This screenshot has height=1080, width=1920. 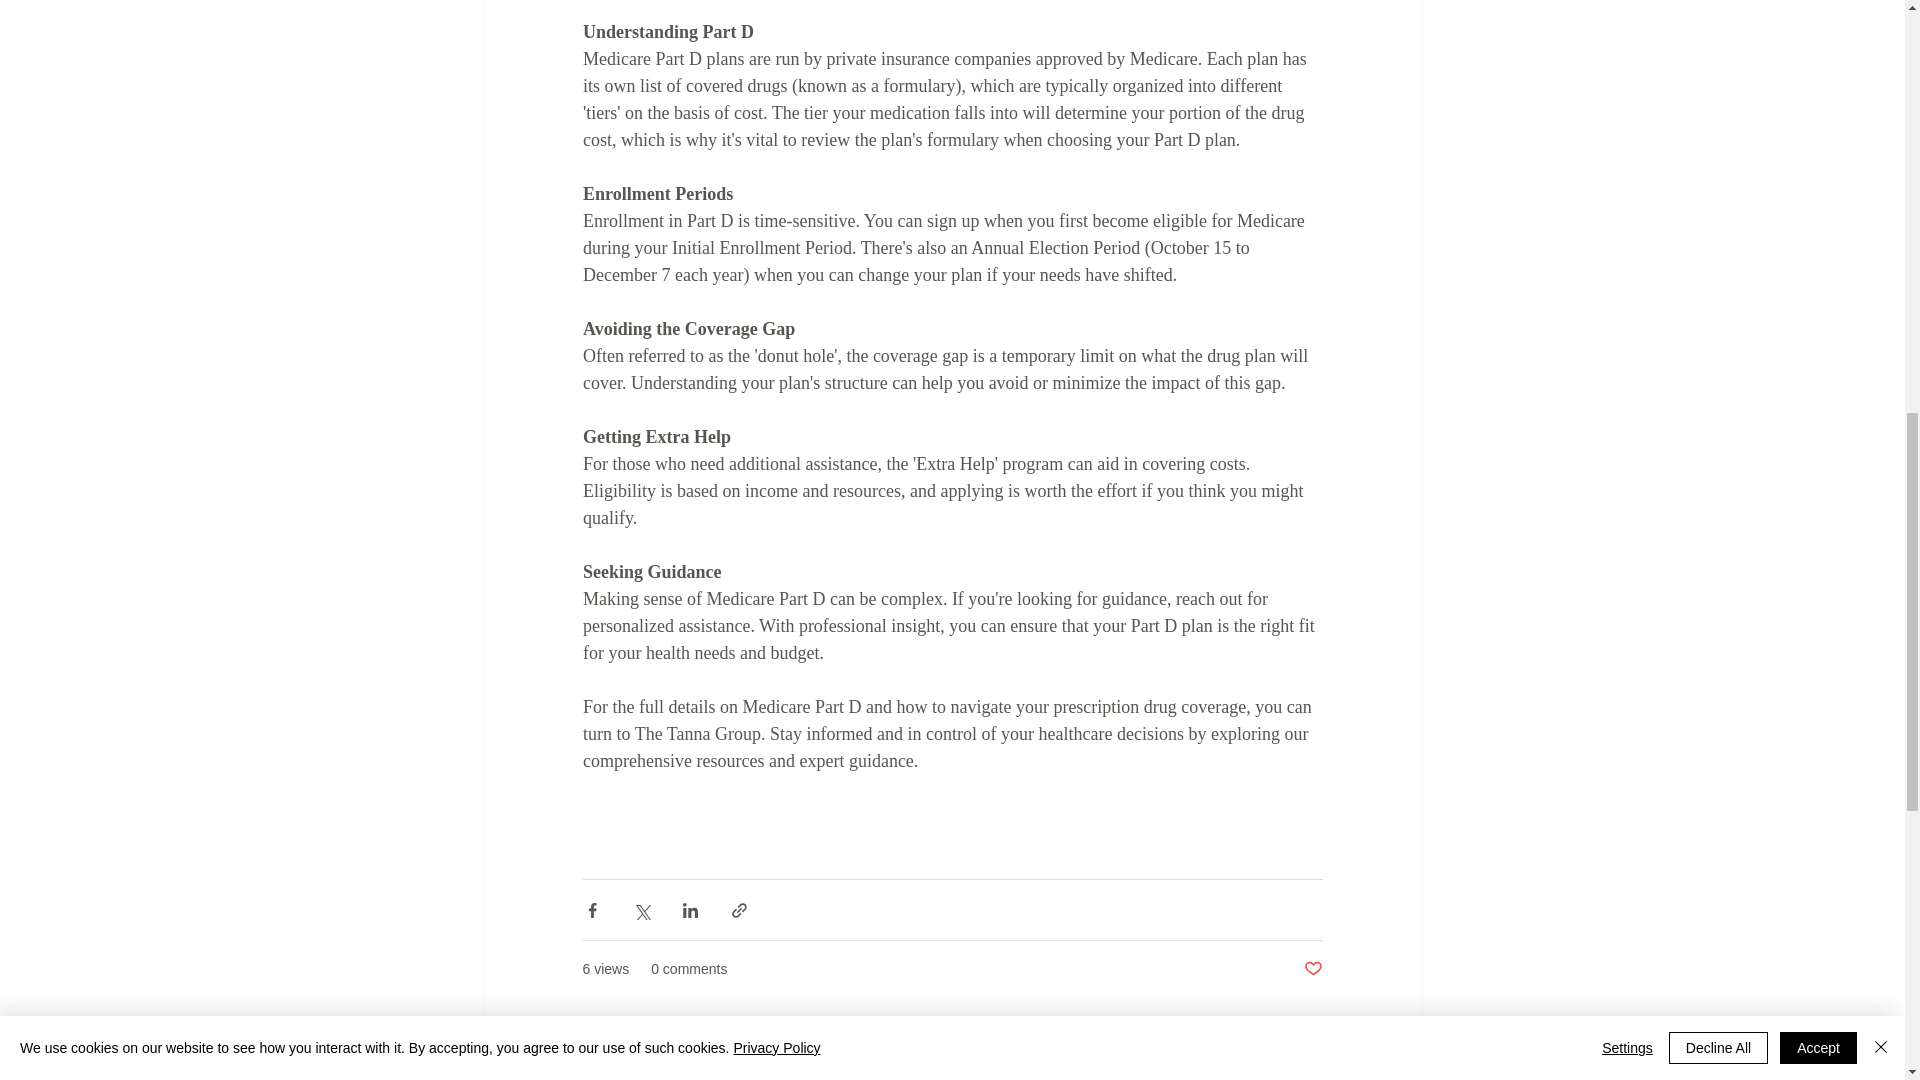 I want to click on See All, so click(x=1400, y=1072).